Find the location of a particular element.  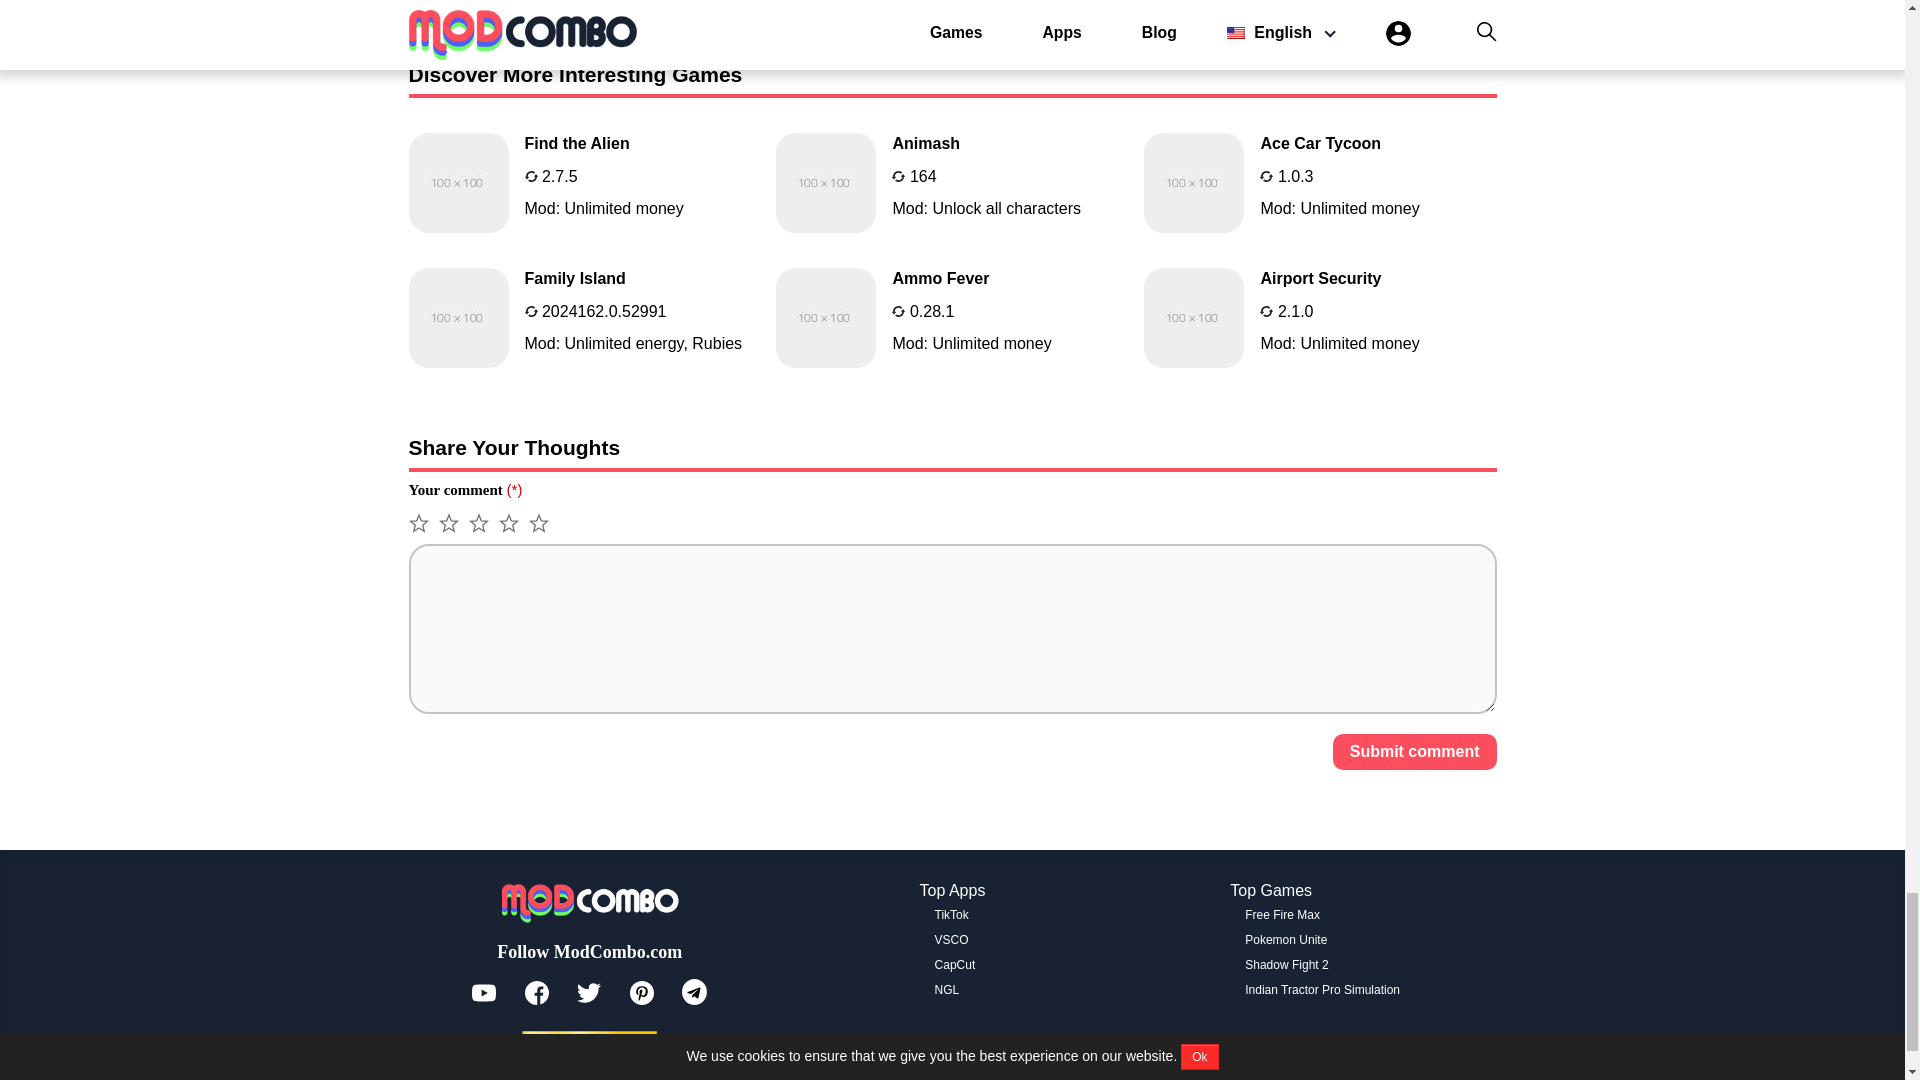

DMCA.com Protection Status is located at coordinates (952, 915).